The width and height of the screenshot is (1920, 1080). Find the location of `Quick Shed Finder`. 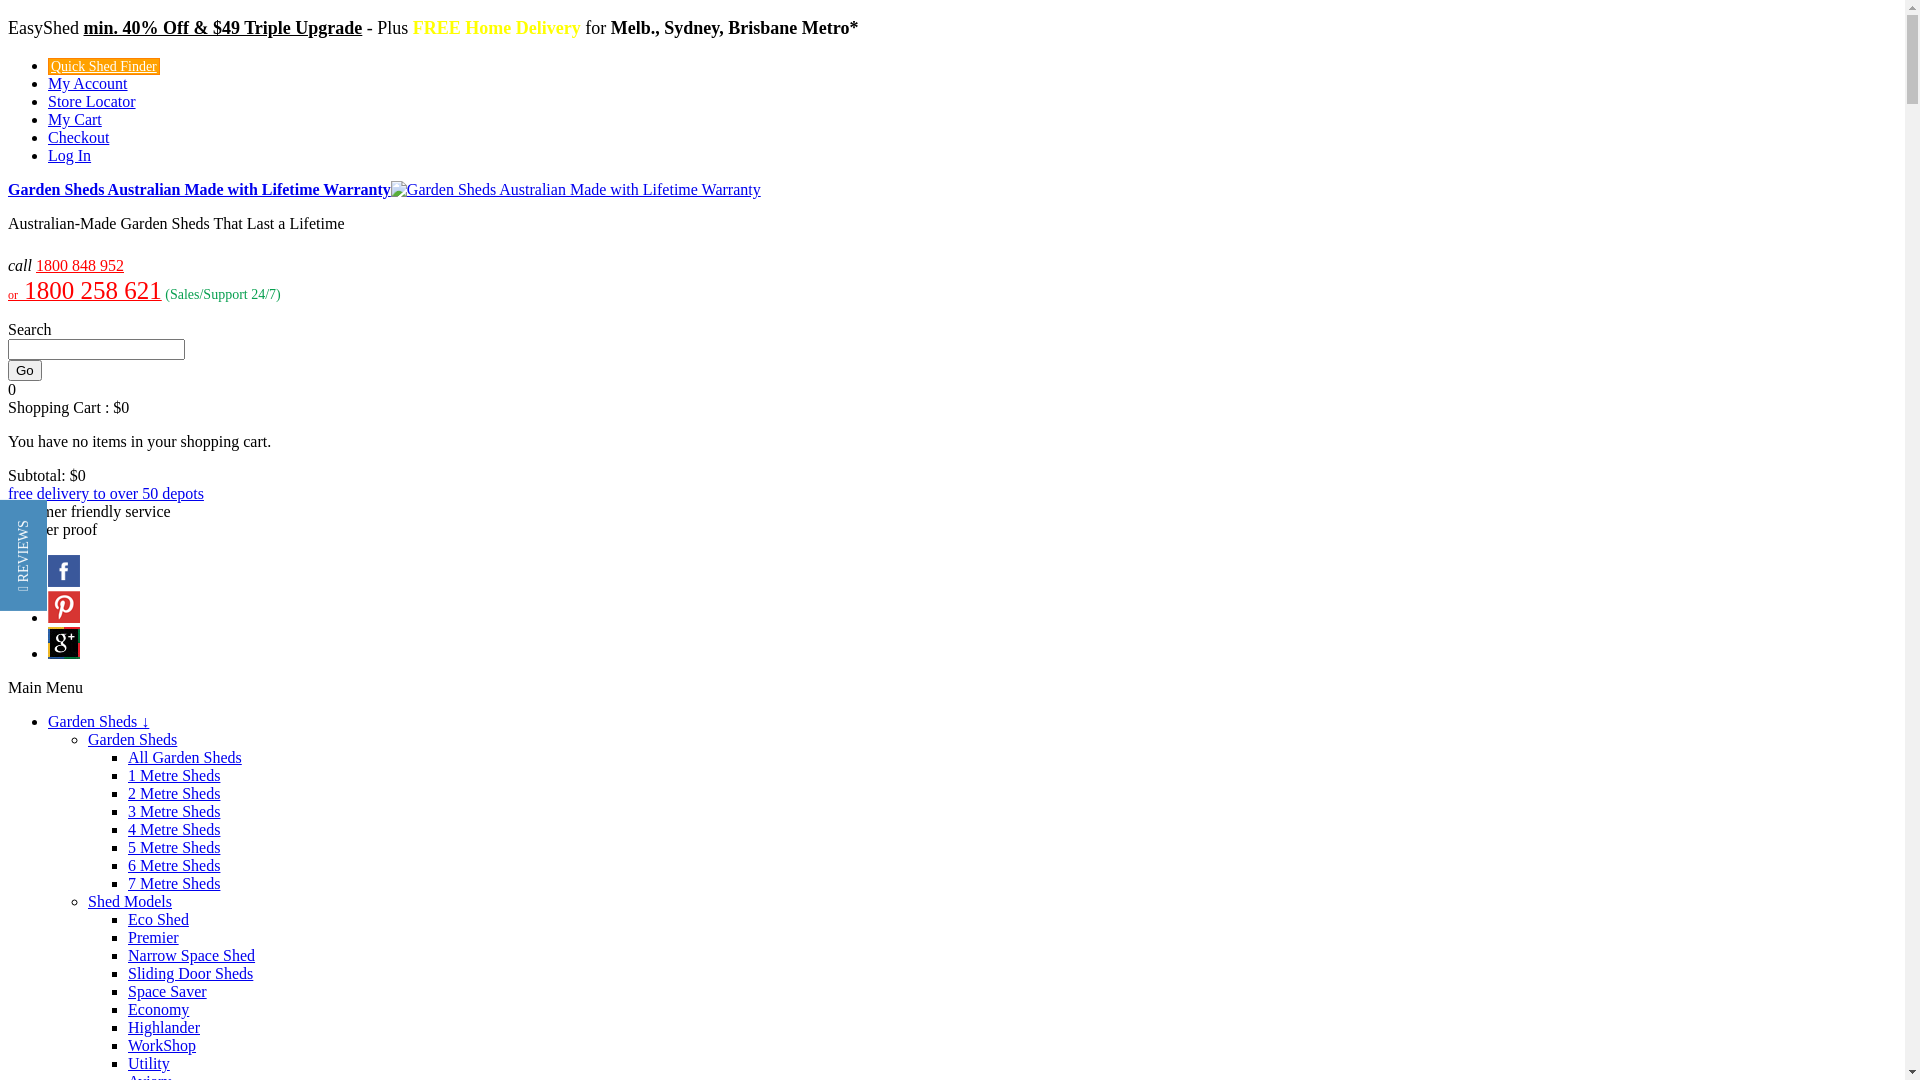

Quick Shed Finder is located at coordinates (104, 66).